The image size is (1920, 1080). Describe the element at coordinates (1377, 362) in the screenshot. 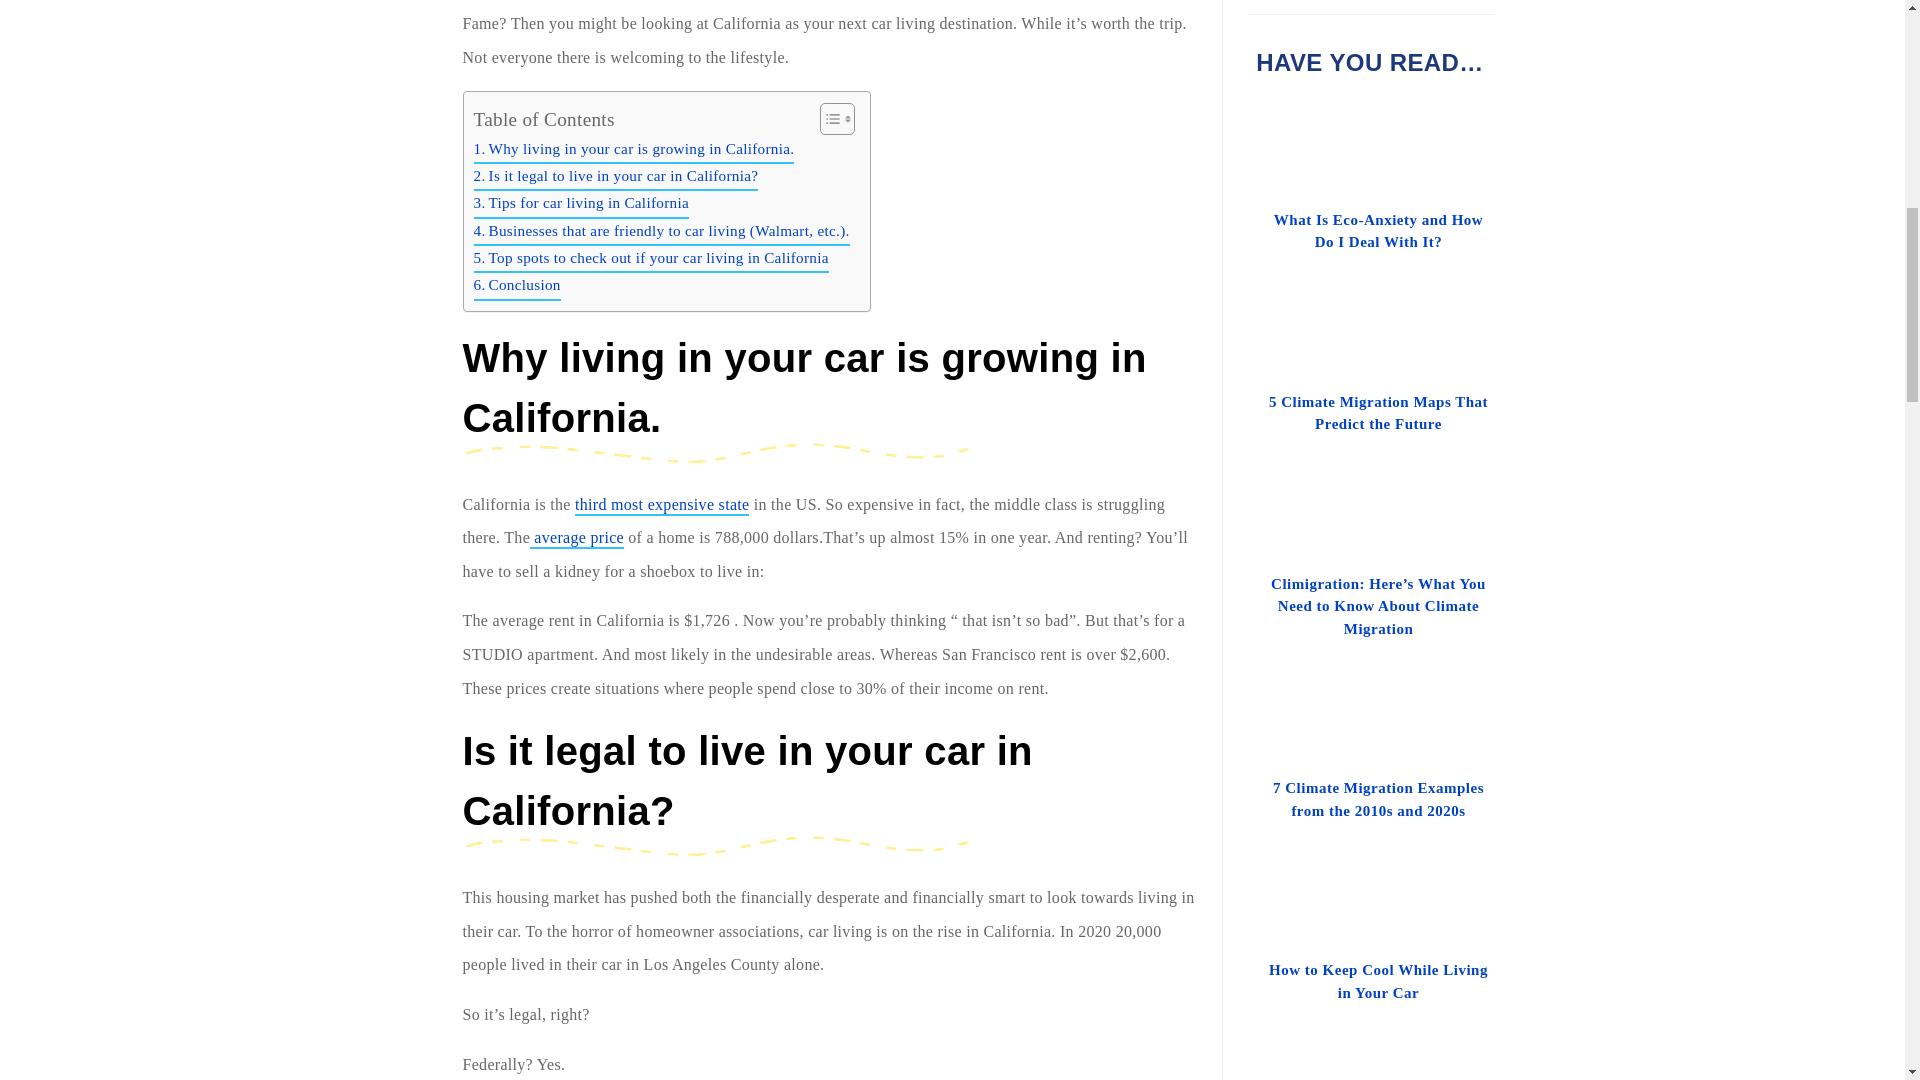

I see `5 Climate Migration Maps That Predict the Future` at that location.